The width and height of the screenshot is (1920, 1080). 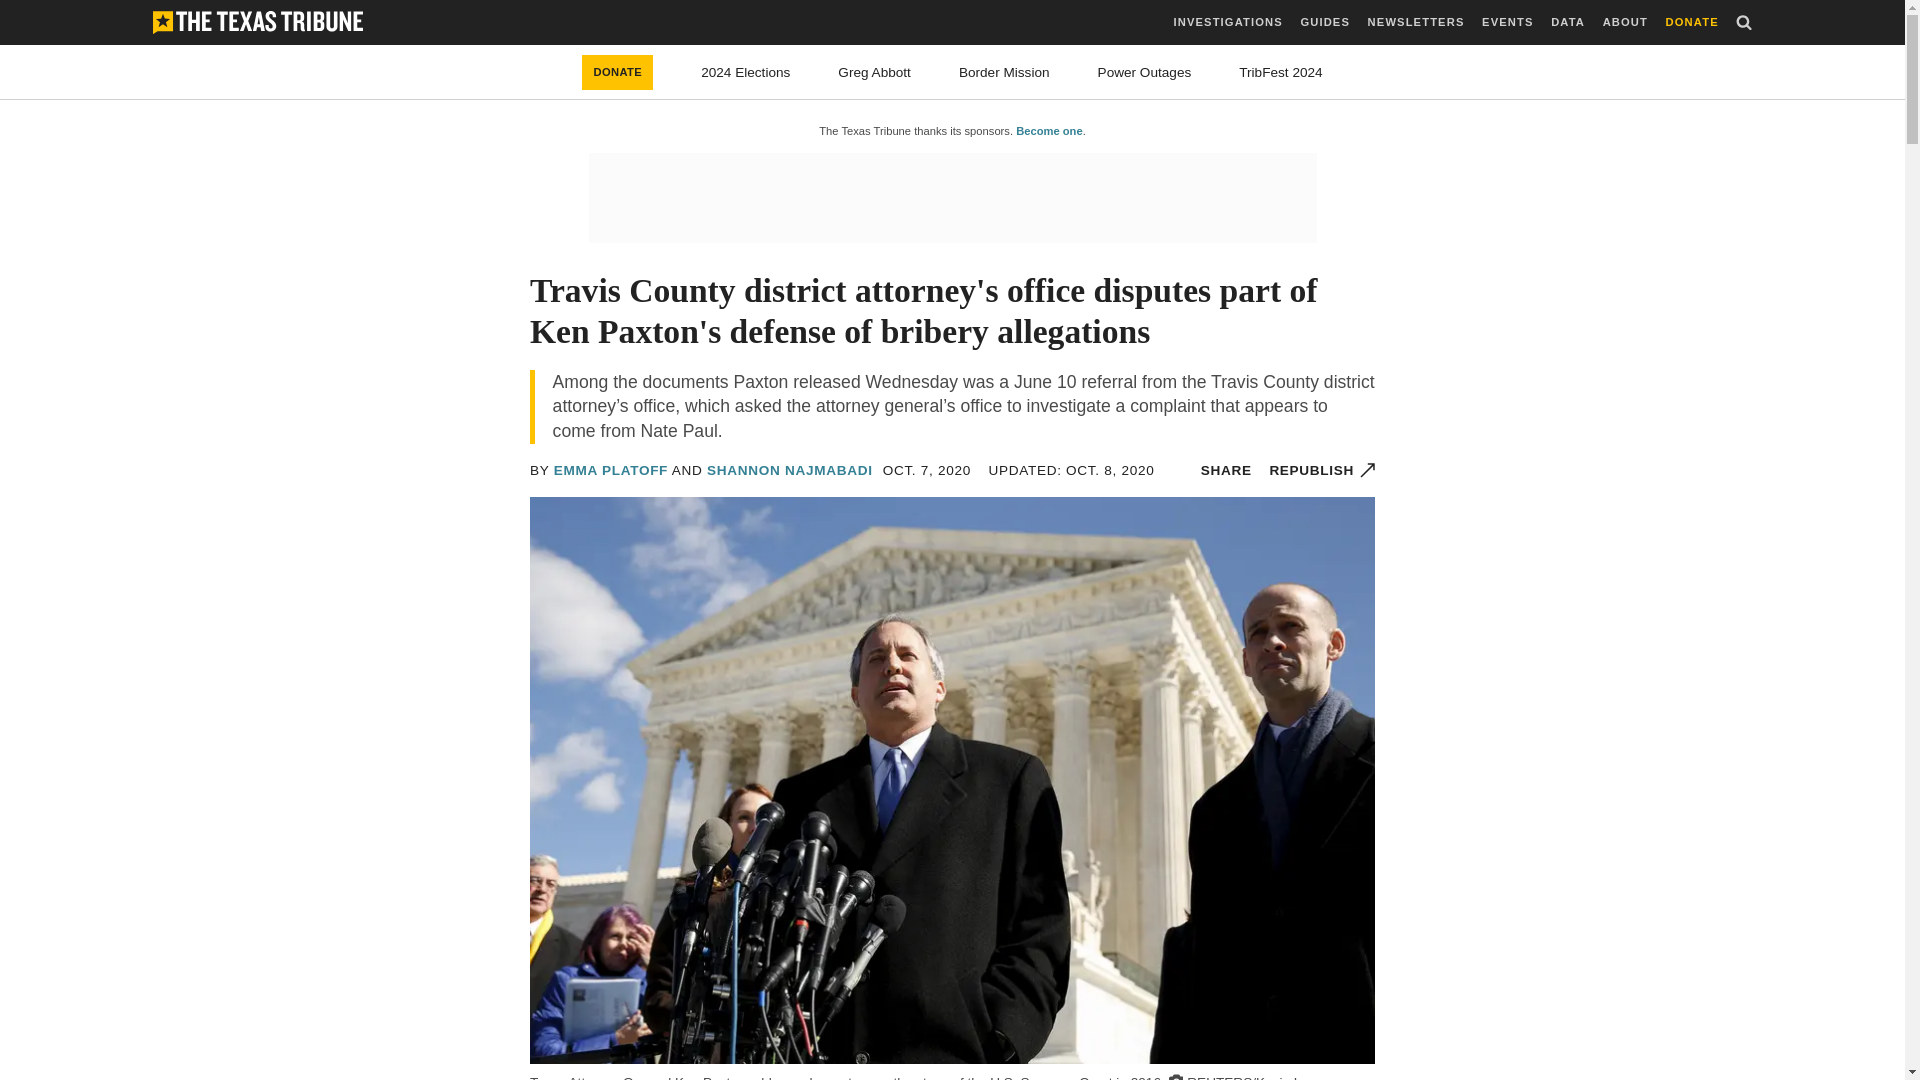 What do you see at coordinates (1692, 22) in the screenshot?
I see `DONATE` at bounding box center [1692, 22].